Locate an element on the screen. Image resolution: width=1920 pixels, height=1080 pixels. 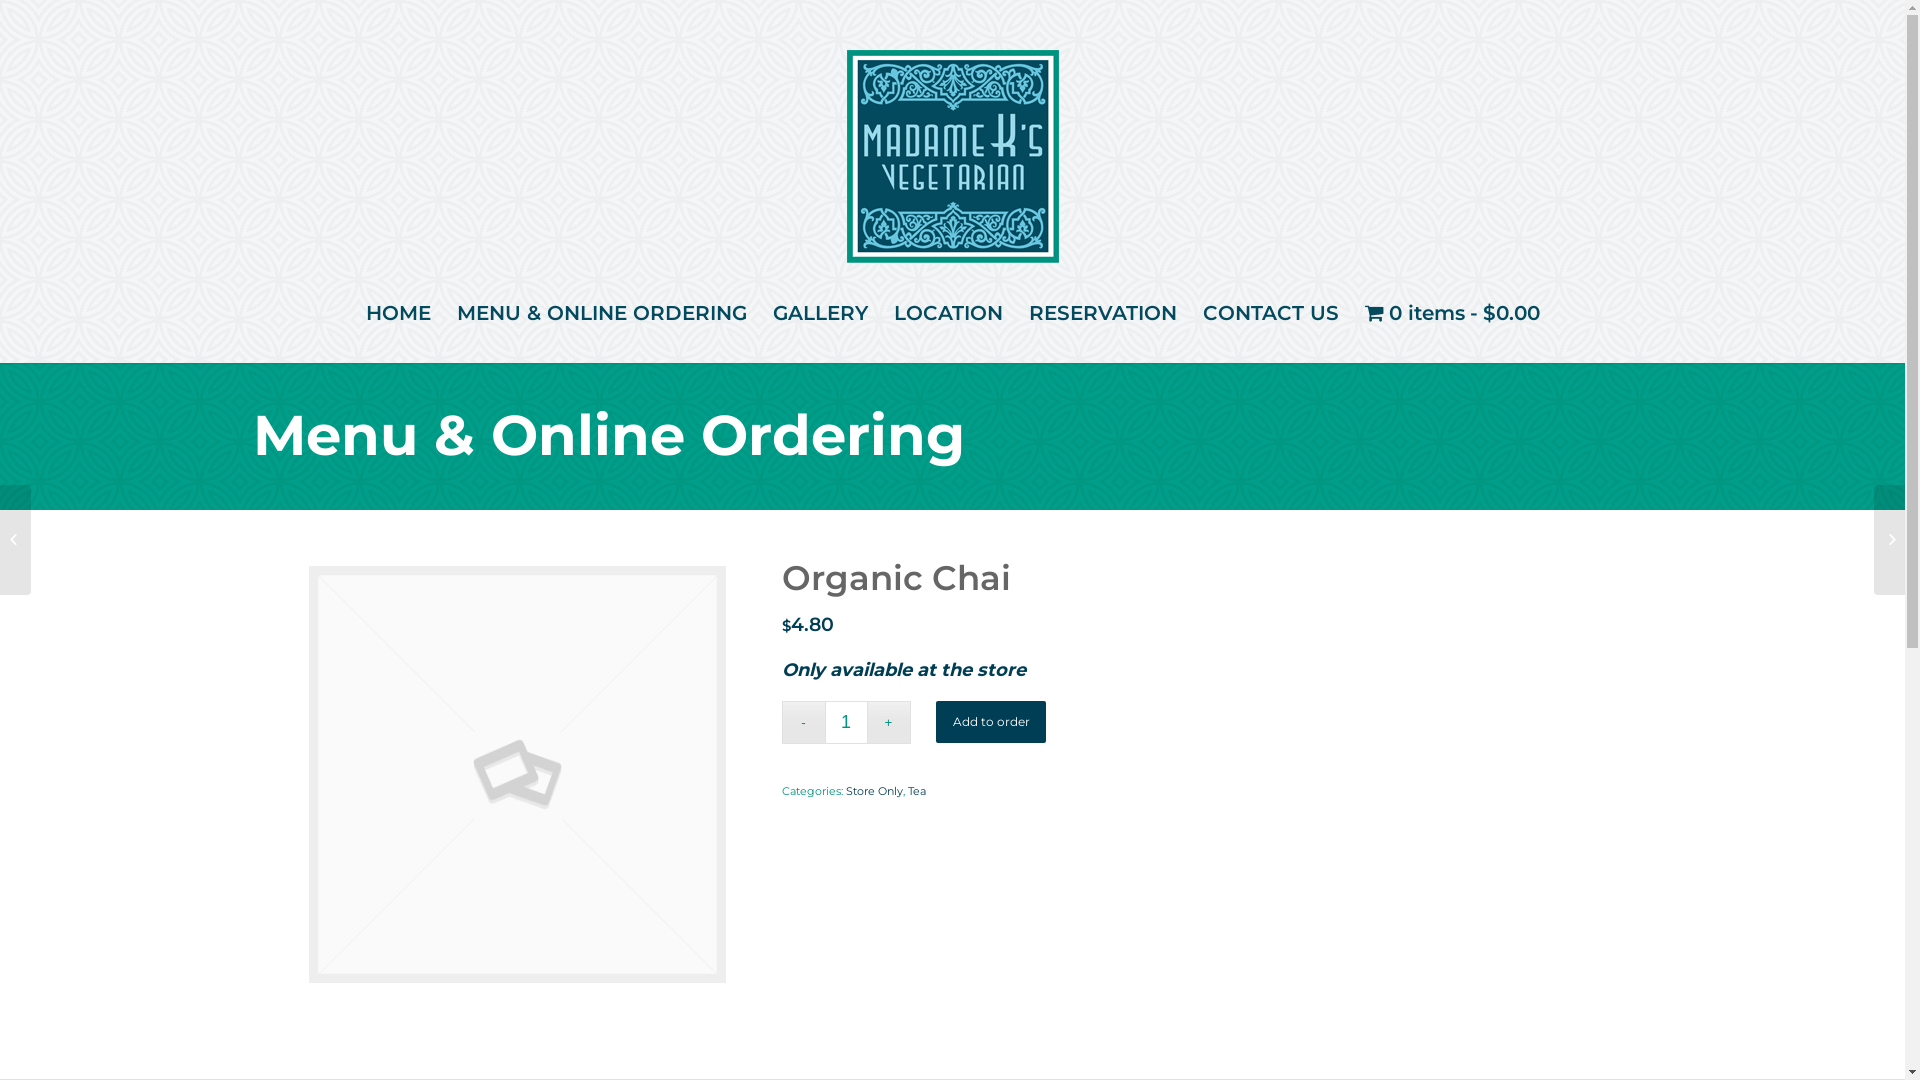
Tea is located at coordinates (917, 791).